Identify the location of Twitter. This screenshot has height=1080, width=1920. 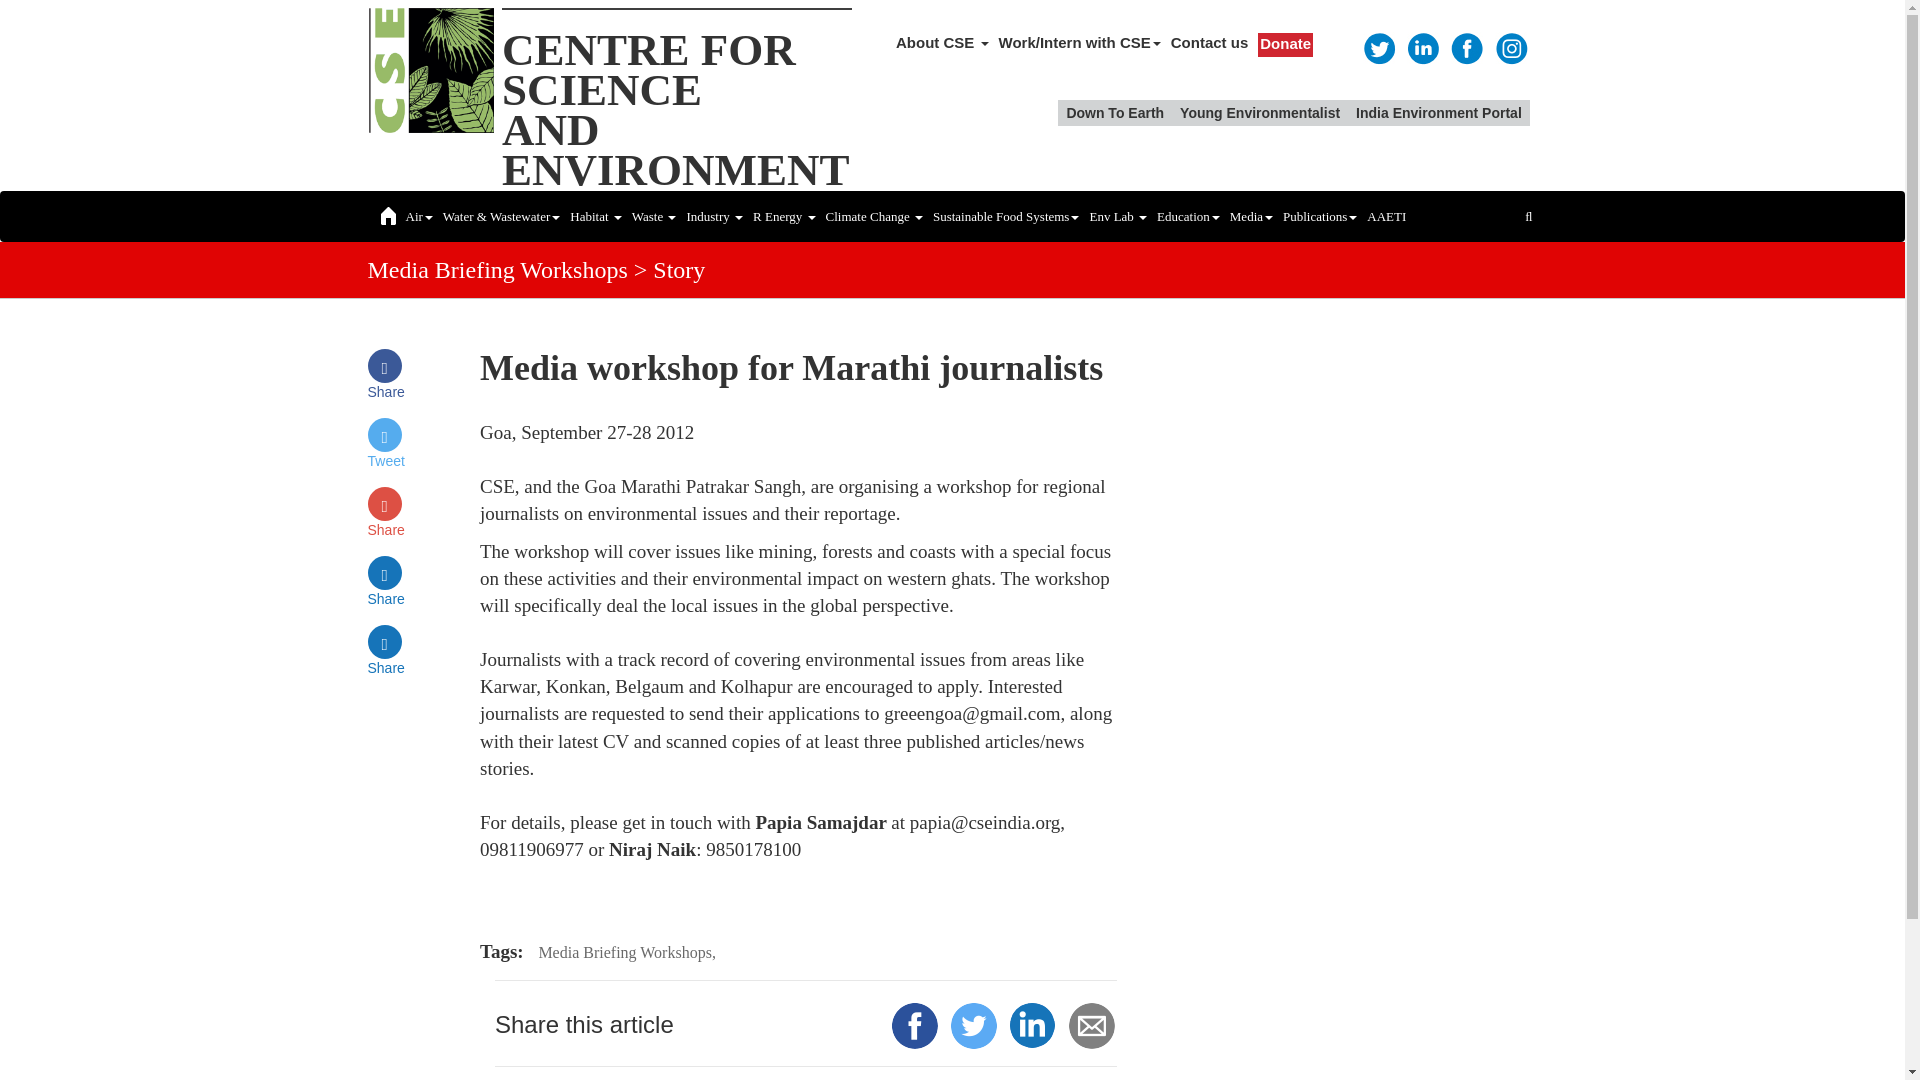
(676, 110).